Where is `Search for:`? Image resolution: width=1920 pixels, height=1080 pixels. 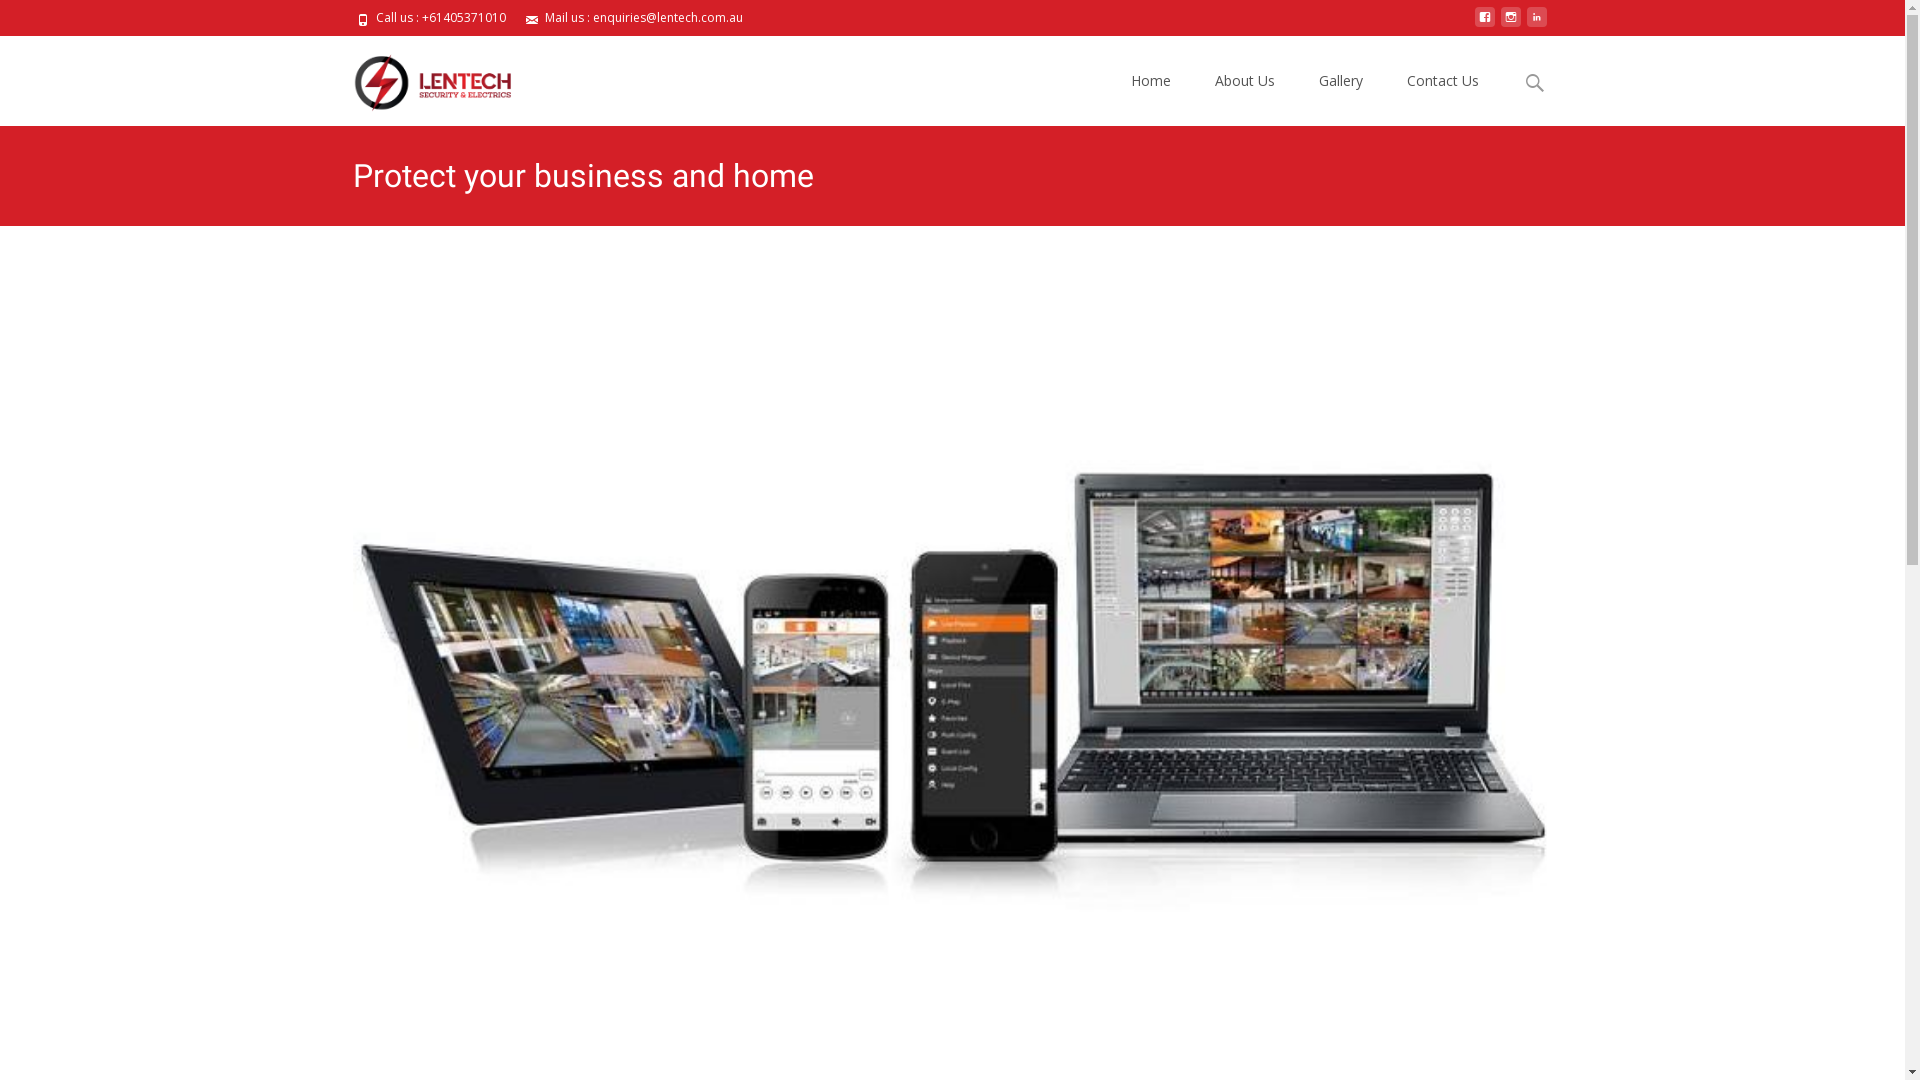 Search for: is located at coordinates (1535, 84).